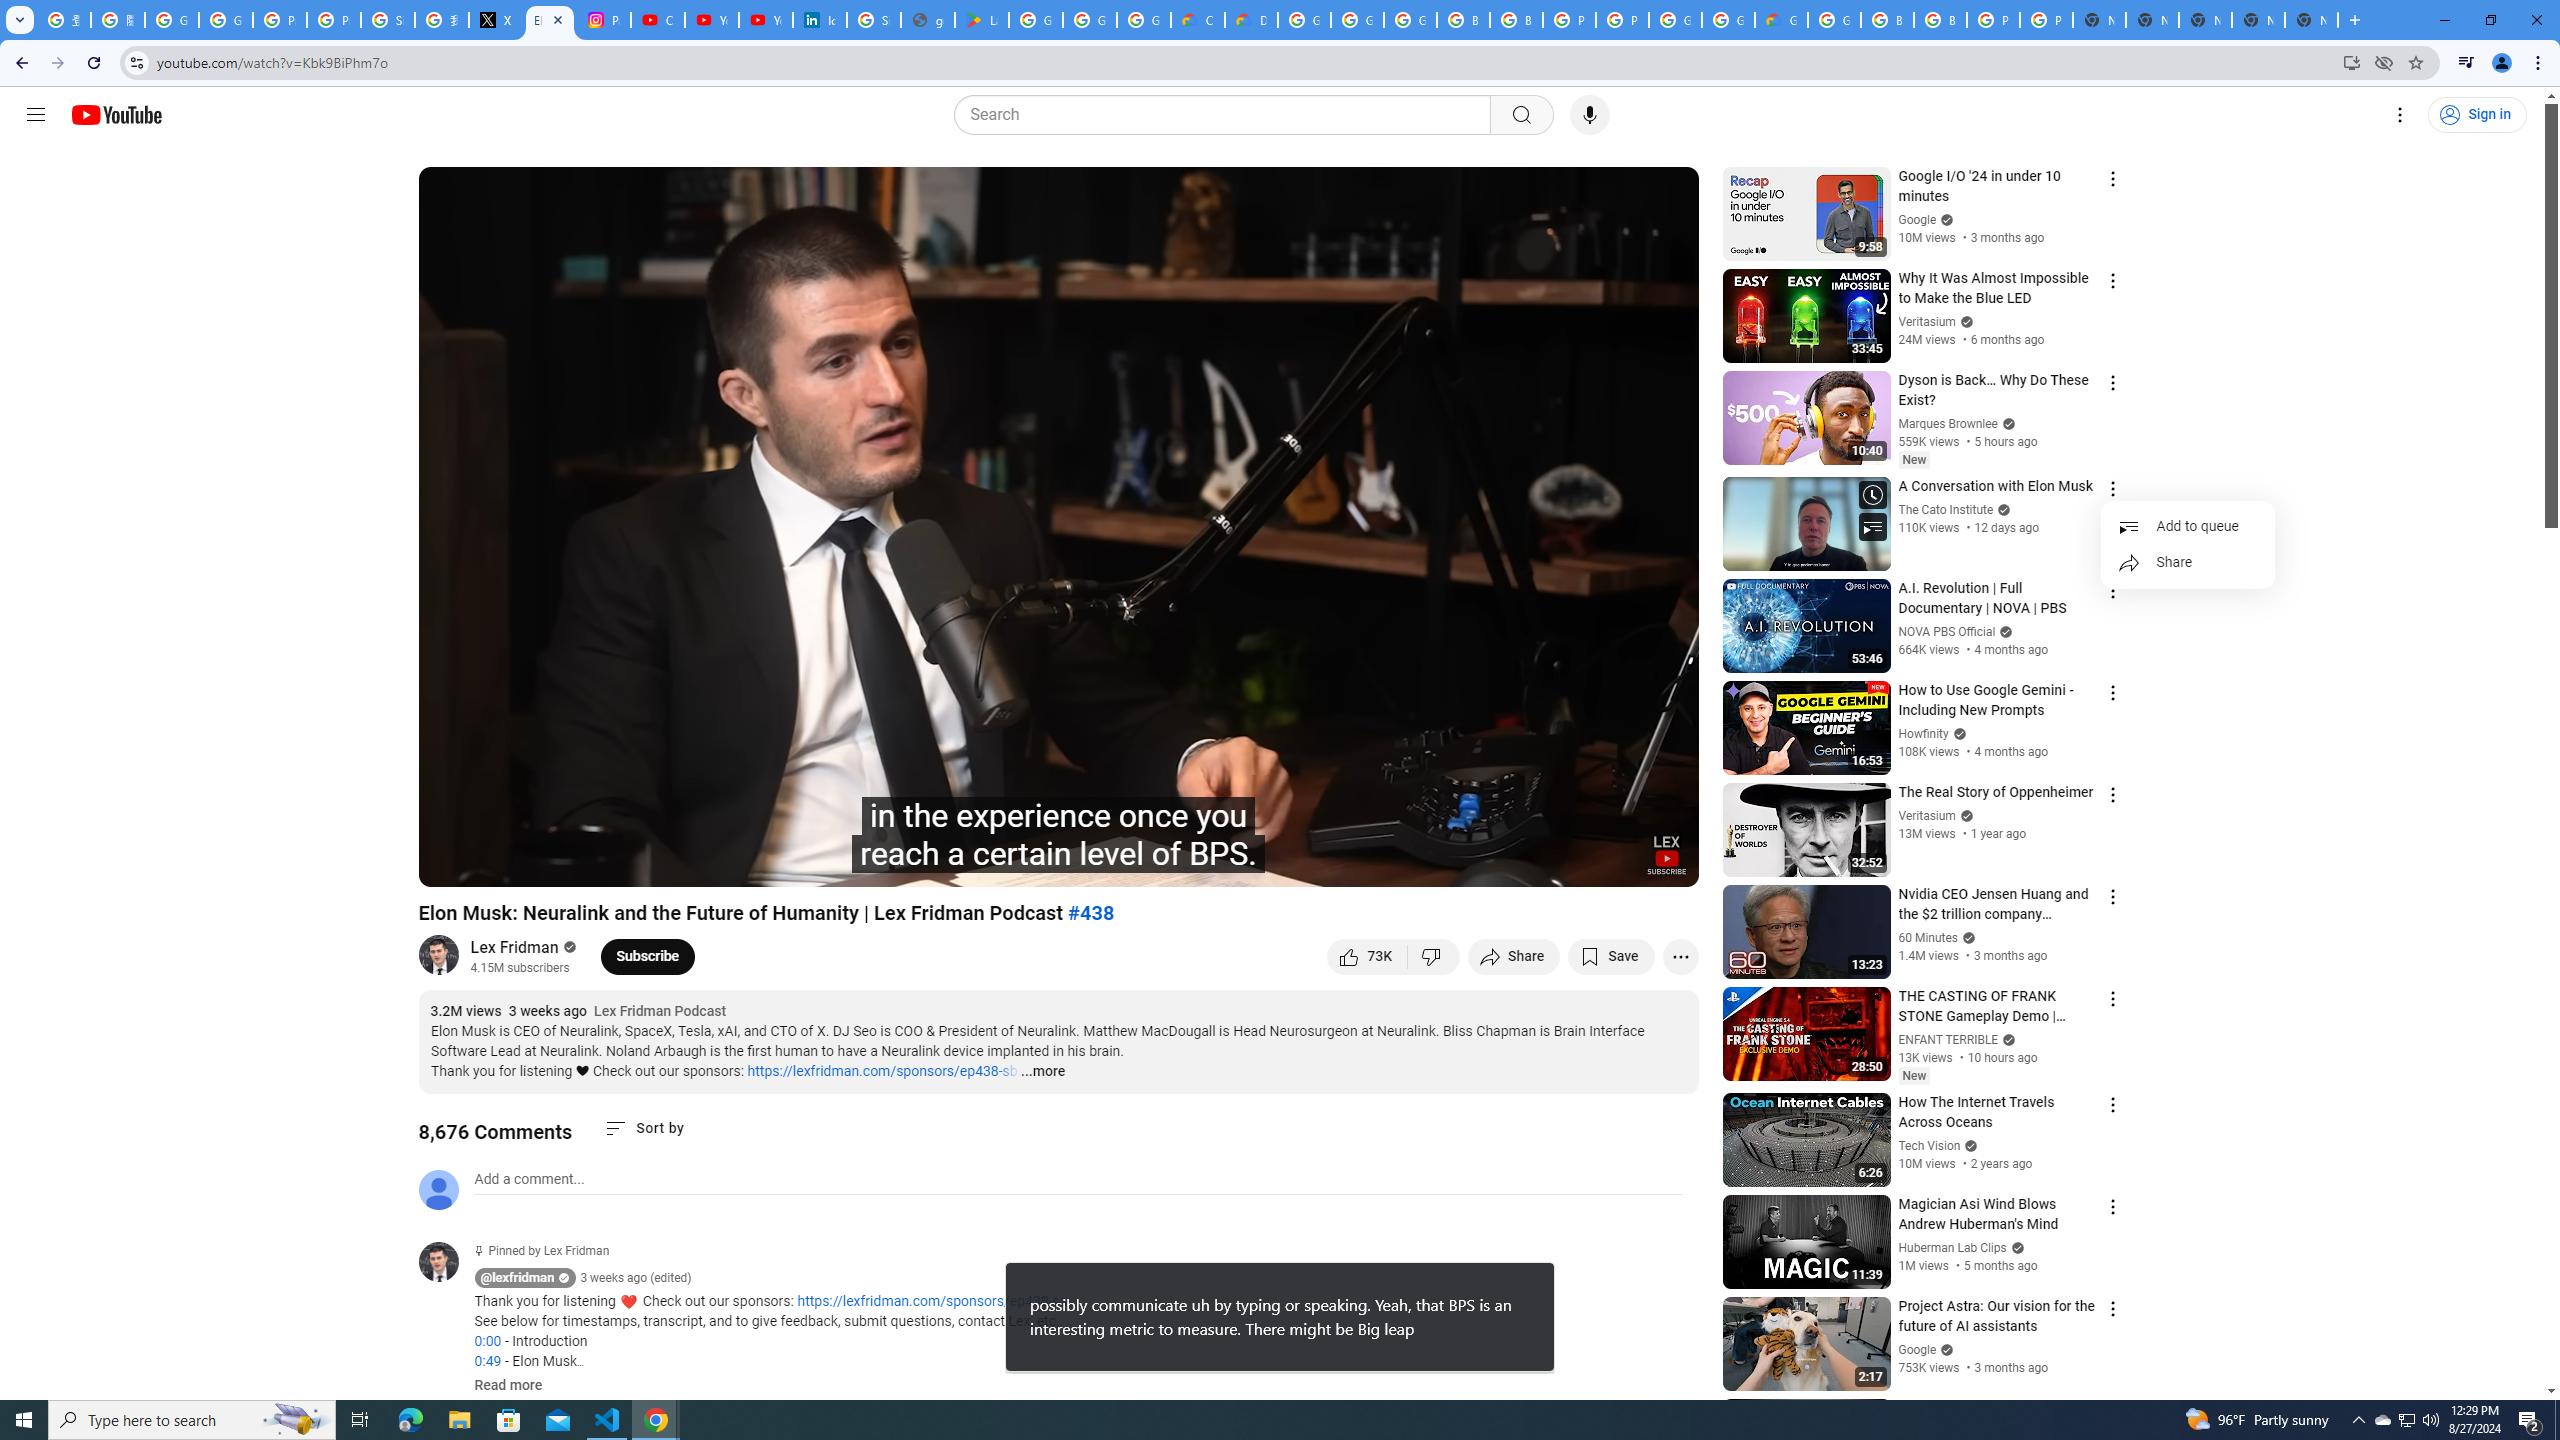  Describe the element at coordinates (1092, 912) in the screenshot. I see `#438` at that location.